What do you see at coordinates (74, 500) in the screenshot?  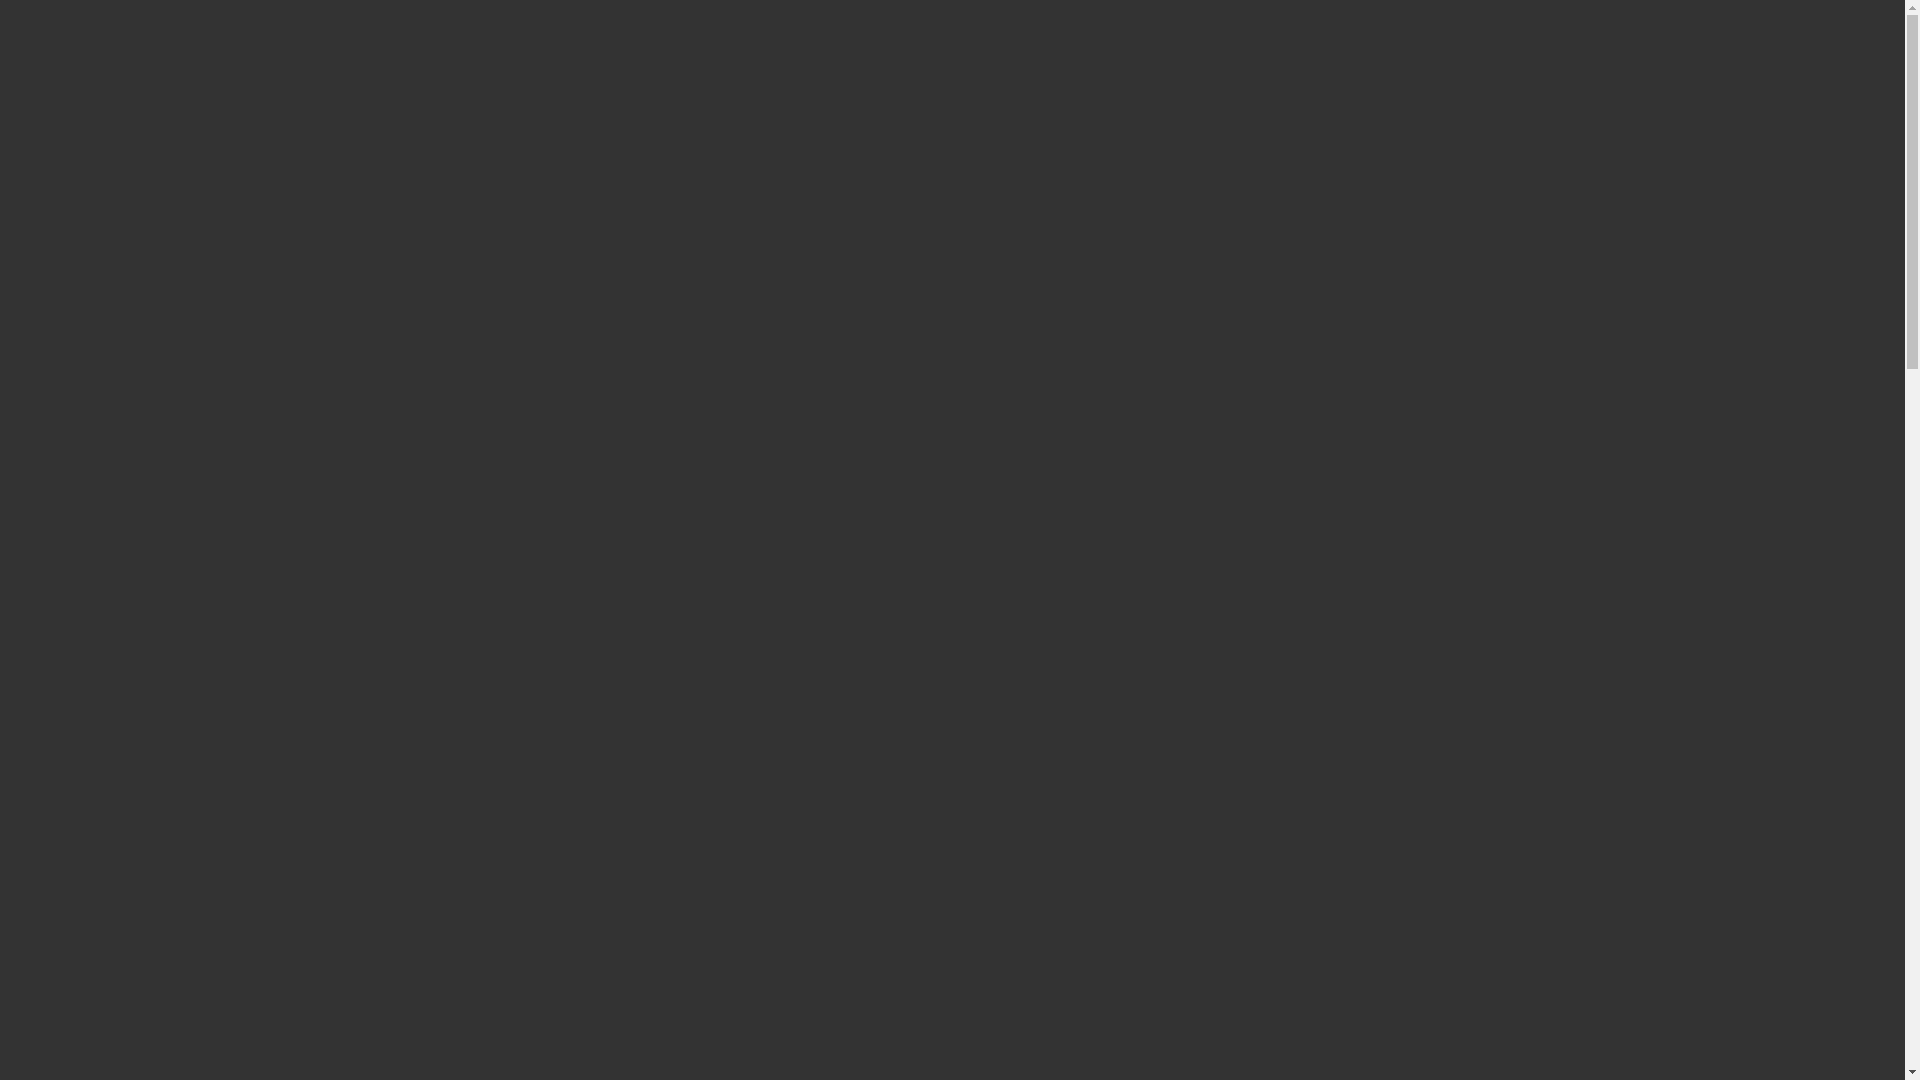 I see `Kontakt` at bounding box center [74, 500].